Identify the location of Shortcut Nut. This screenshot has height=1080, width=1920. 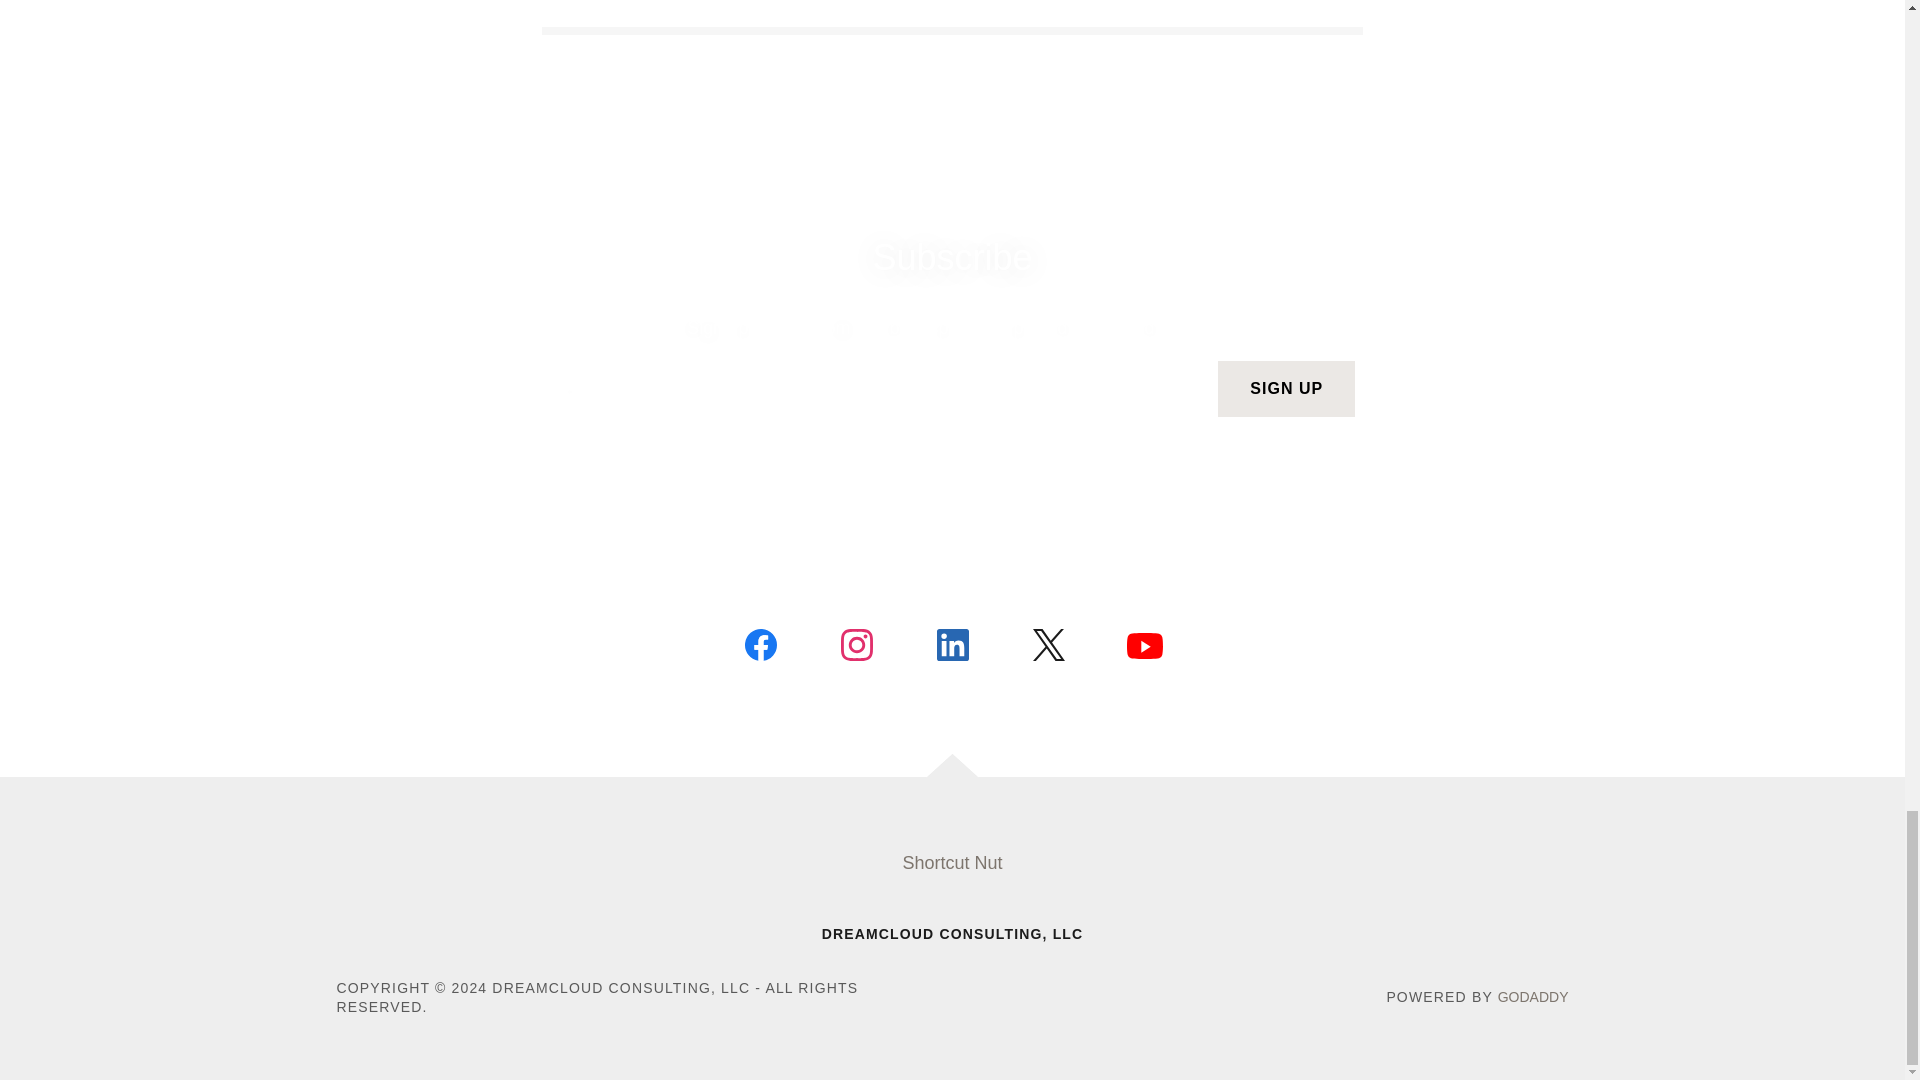
(952, 863).